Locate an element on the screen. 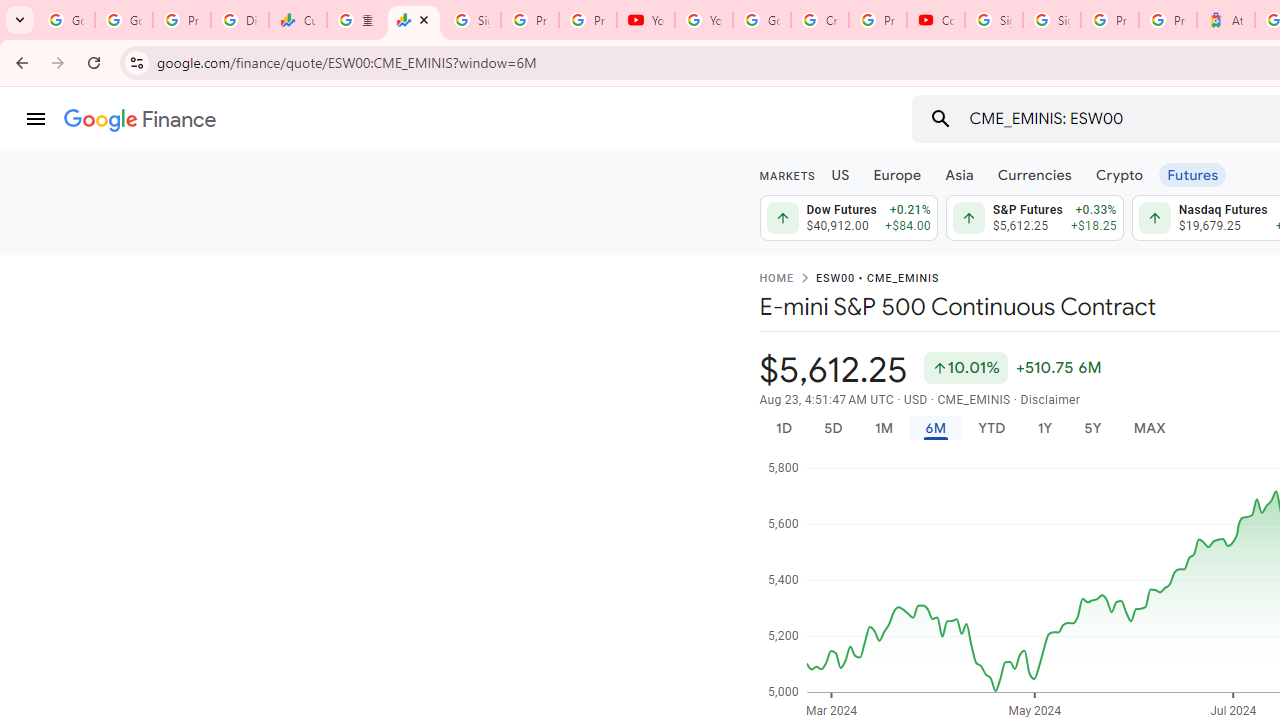 This screenshot has height=720, width=1280. HOME is located at coordinates (776, 279).